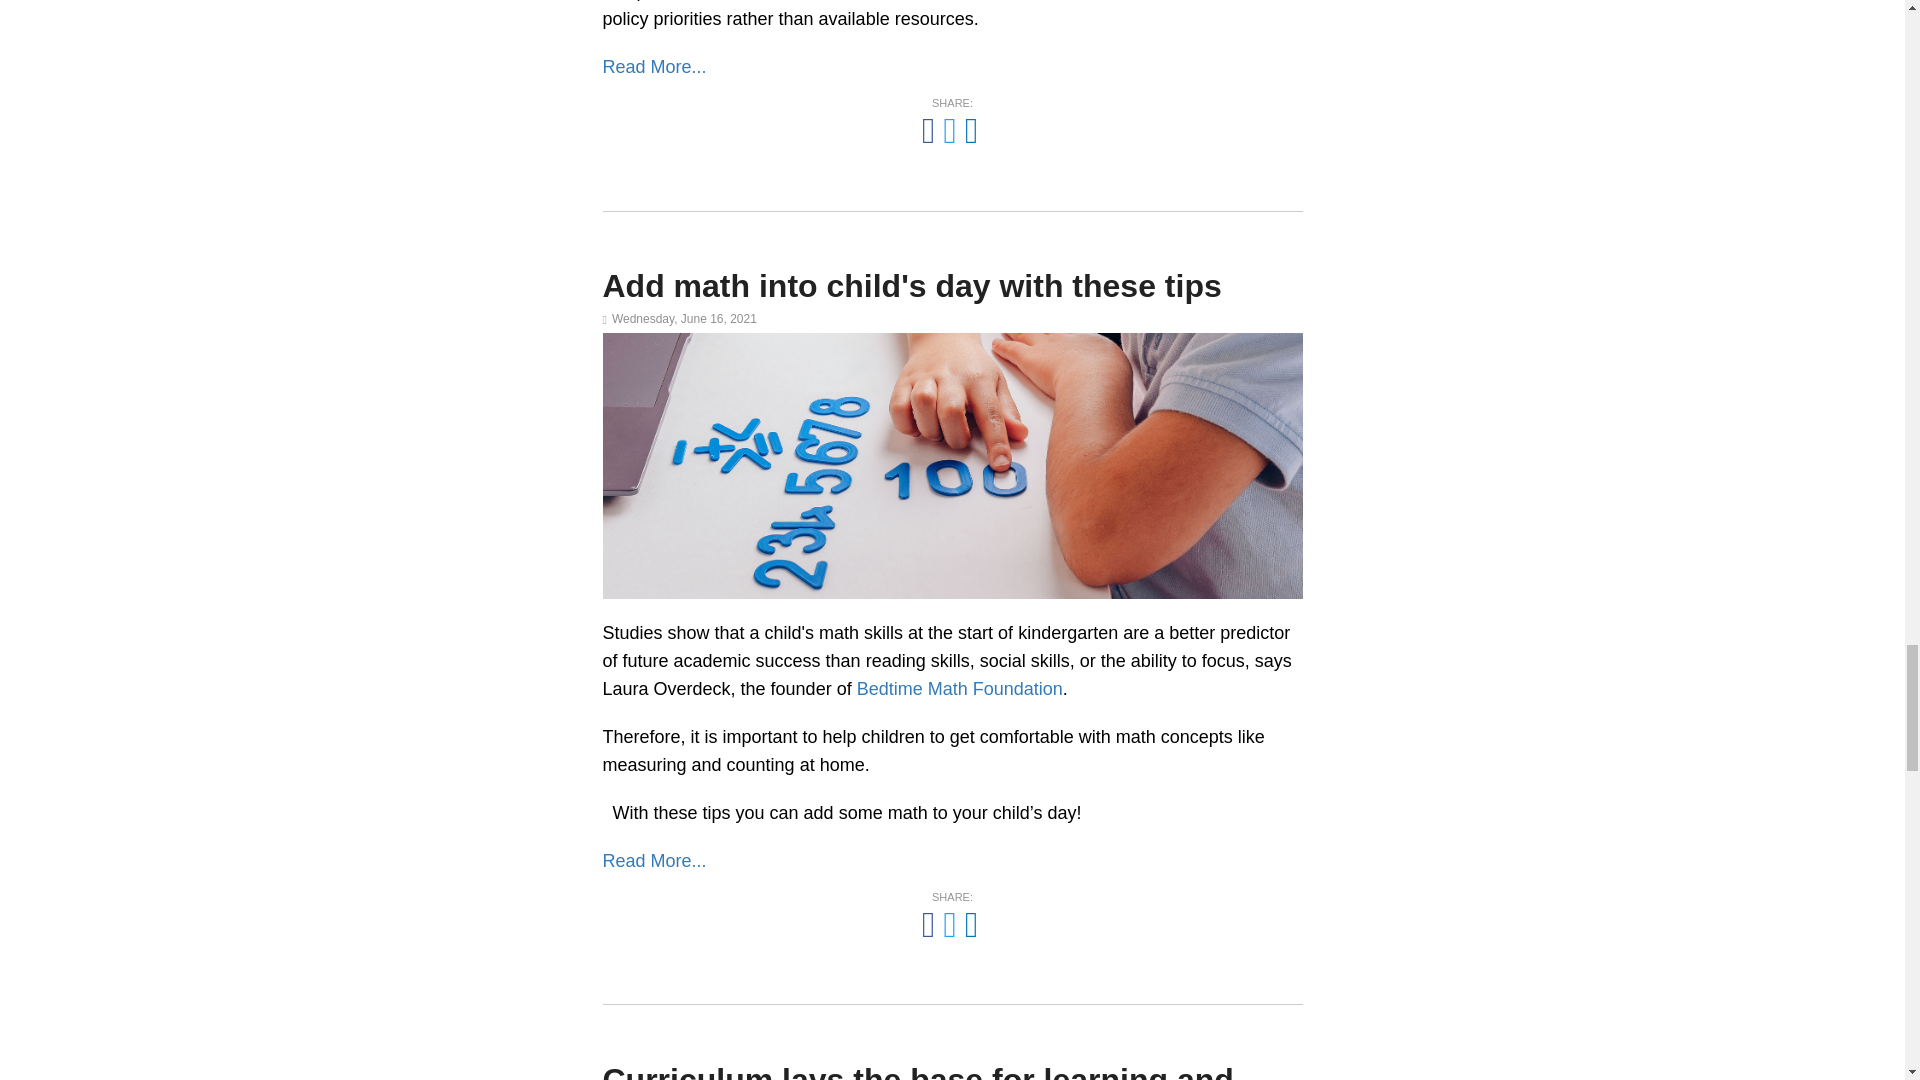 The image size is (1920, 1080). What do you see at coordinates (654, 860) in the screenshot?
I see `Read More...` at bounding box center [654, 860].